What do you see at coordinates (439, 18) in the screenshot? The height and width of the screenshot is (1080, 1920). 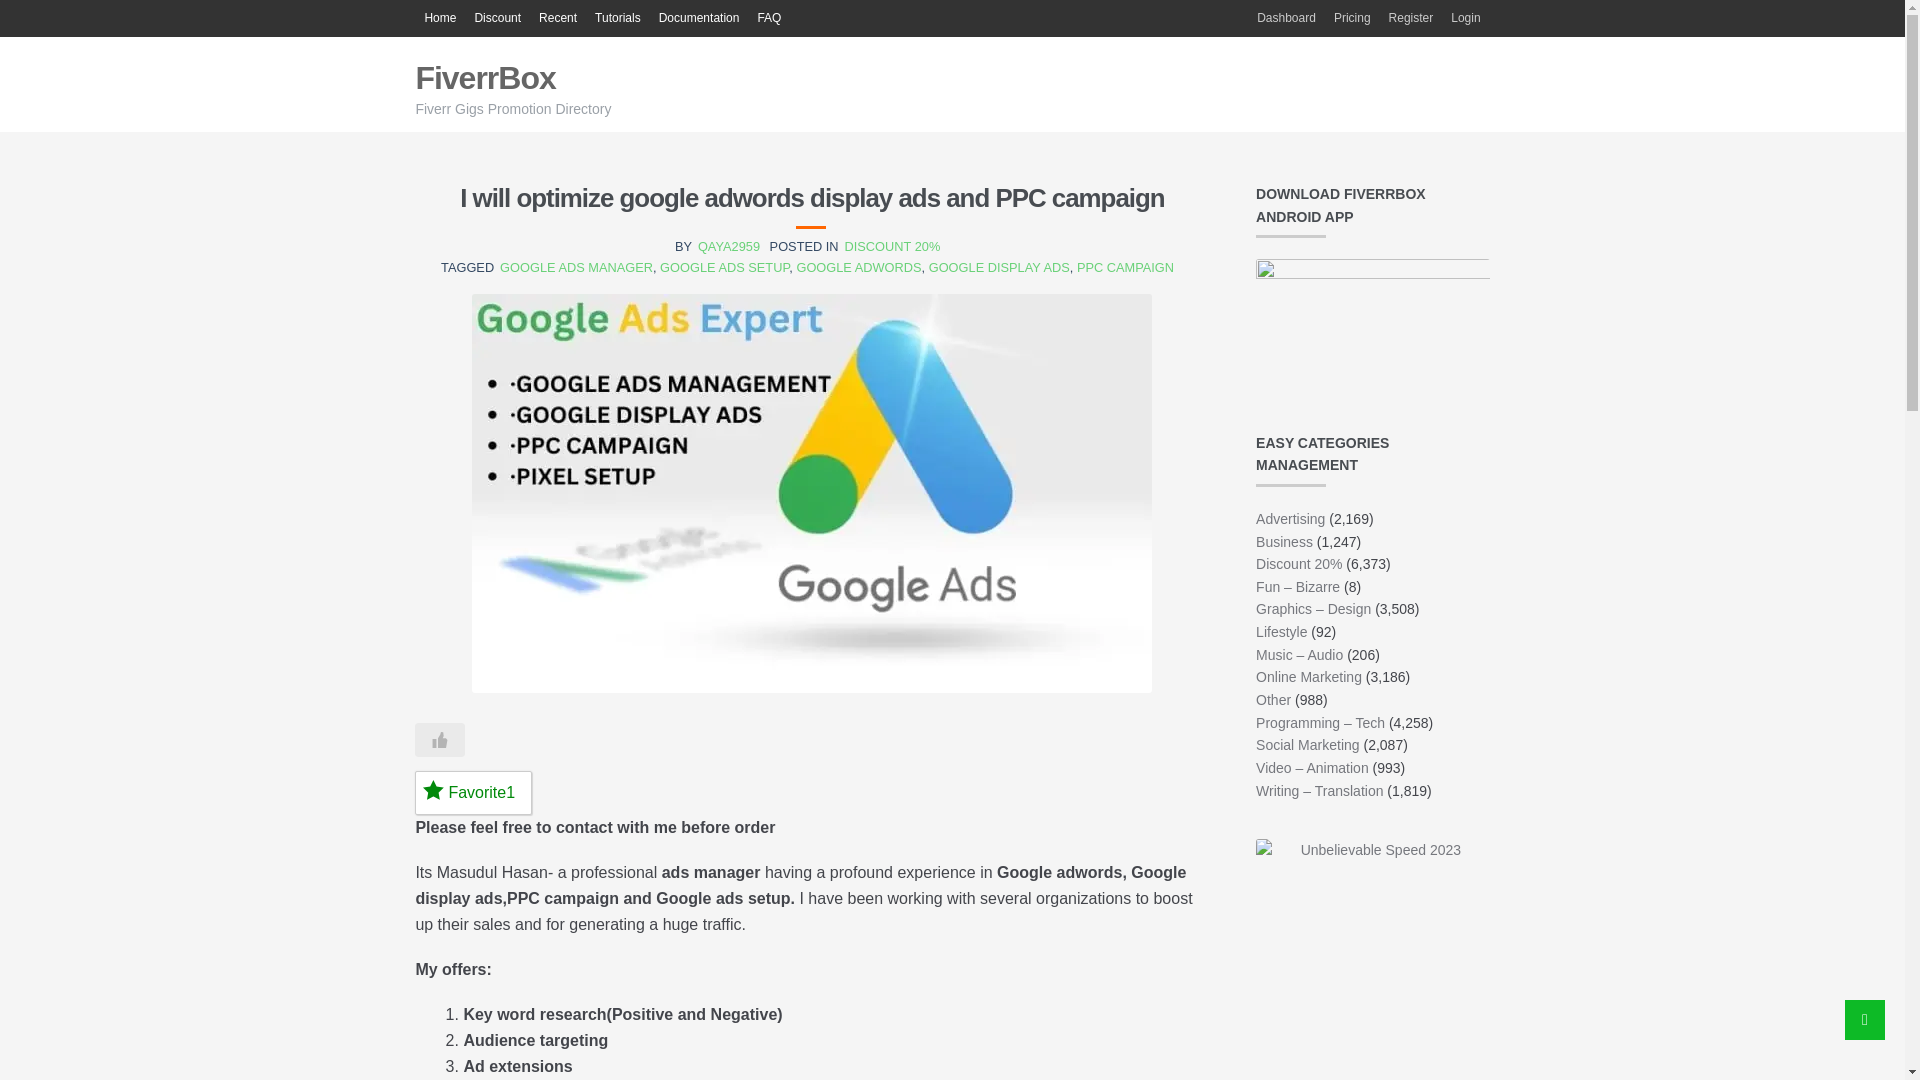 I see `Directory` at bounding box center [439, 18].